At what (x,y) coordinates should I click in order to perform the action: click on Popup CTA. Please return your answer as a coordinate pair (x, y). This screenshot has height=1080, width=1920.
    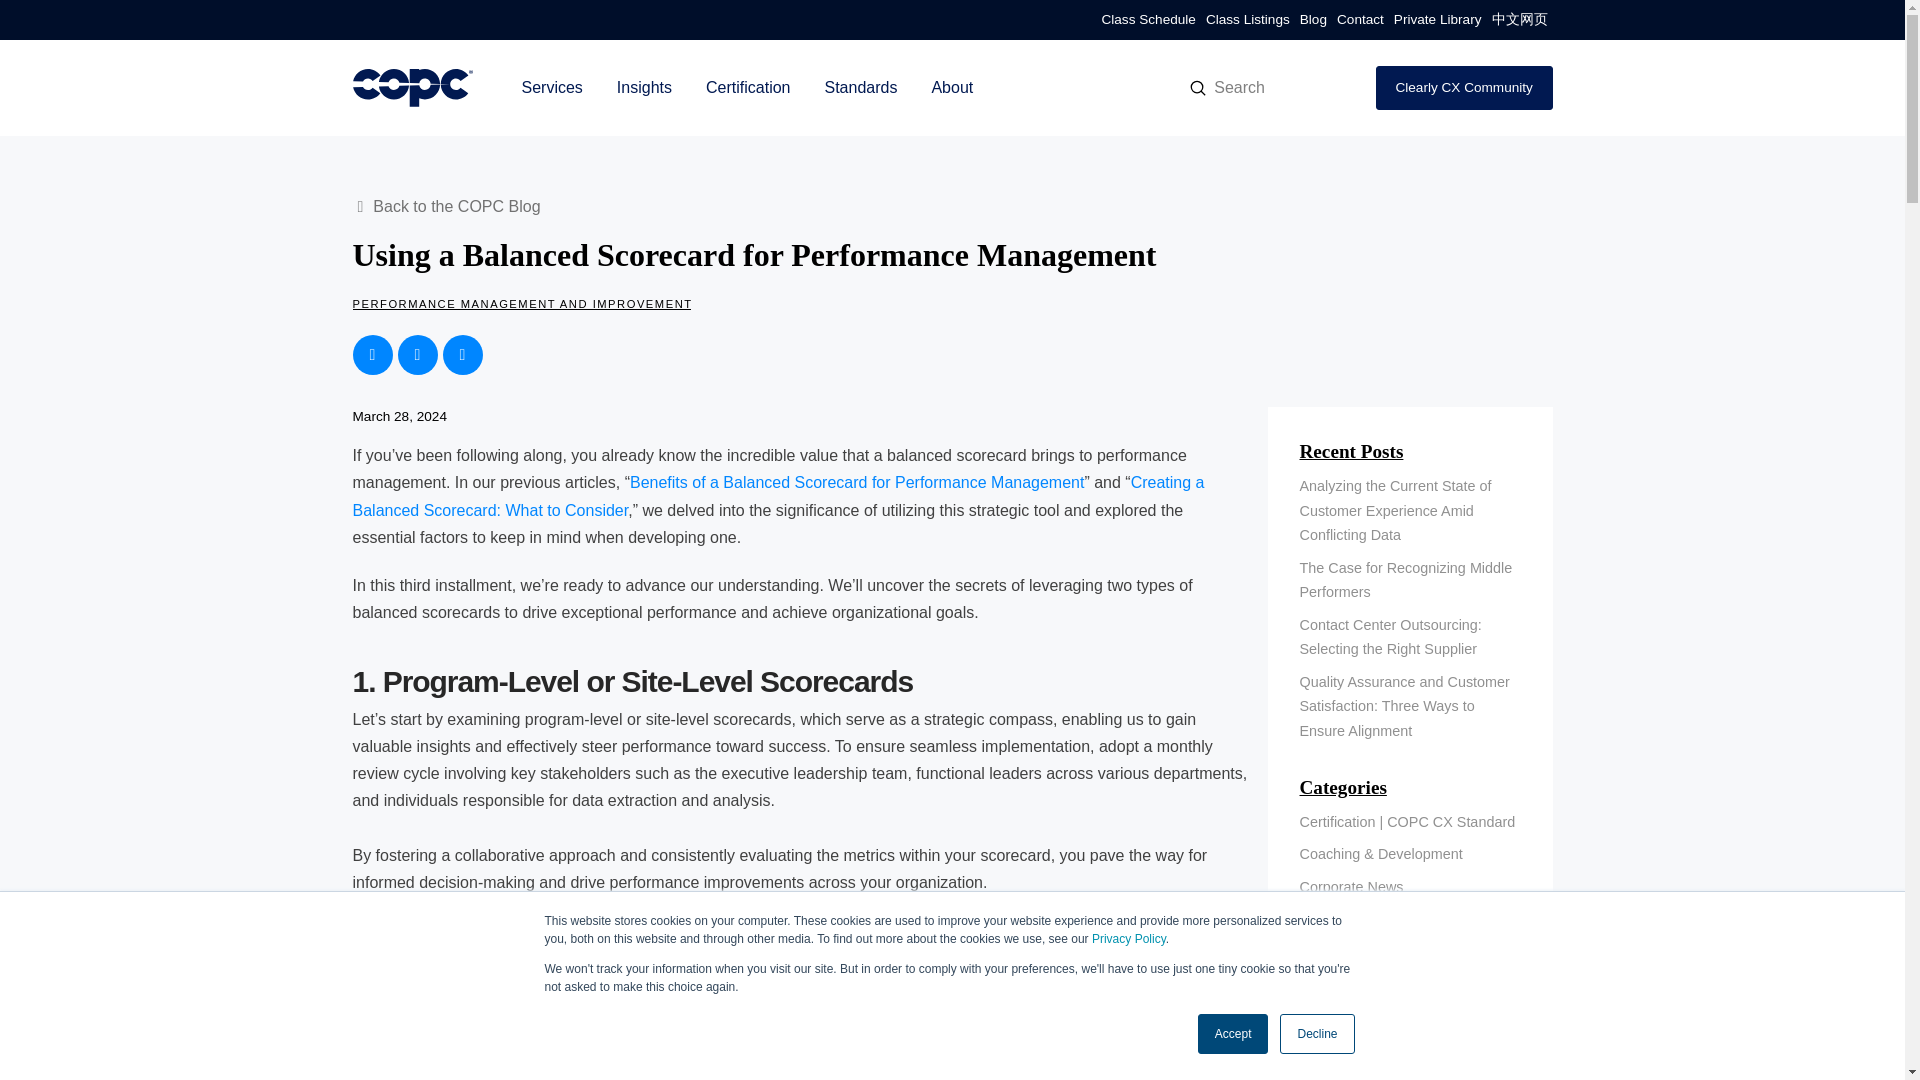
    Looking at the image, I should click on (1684, 1022).